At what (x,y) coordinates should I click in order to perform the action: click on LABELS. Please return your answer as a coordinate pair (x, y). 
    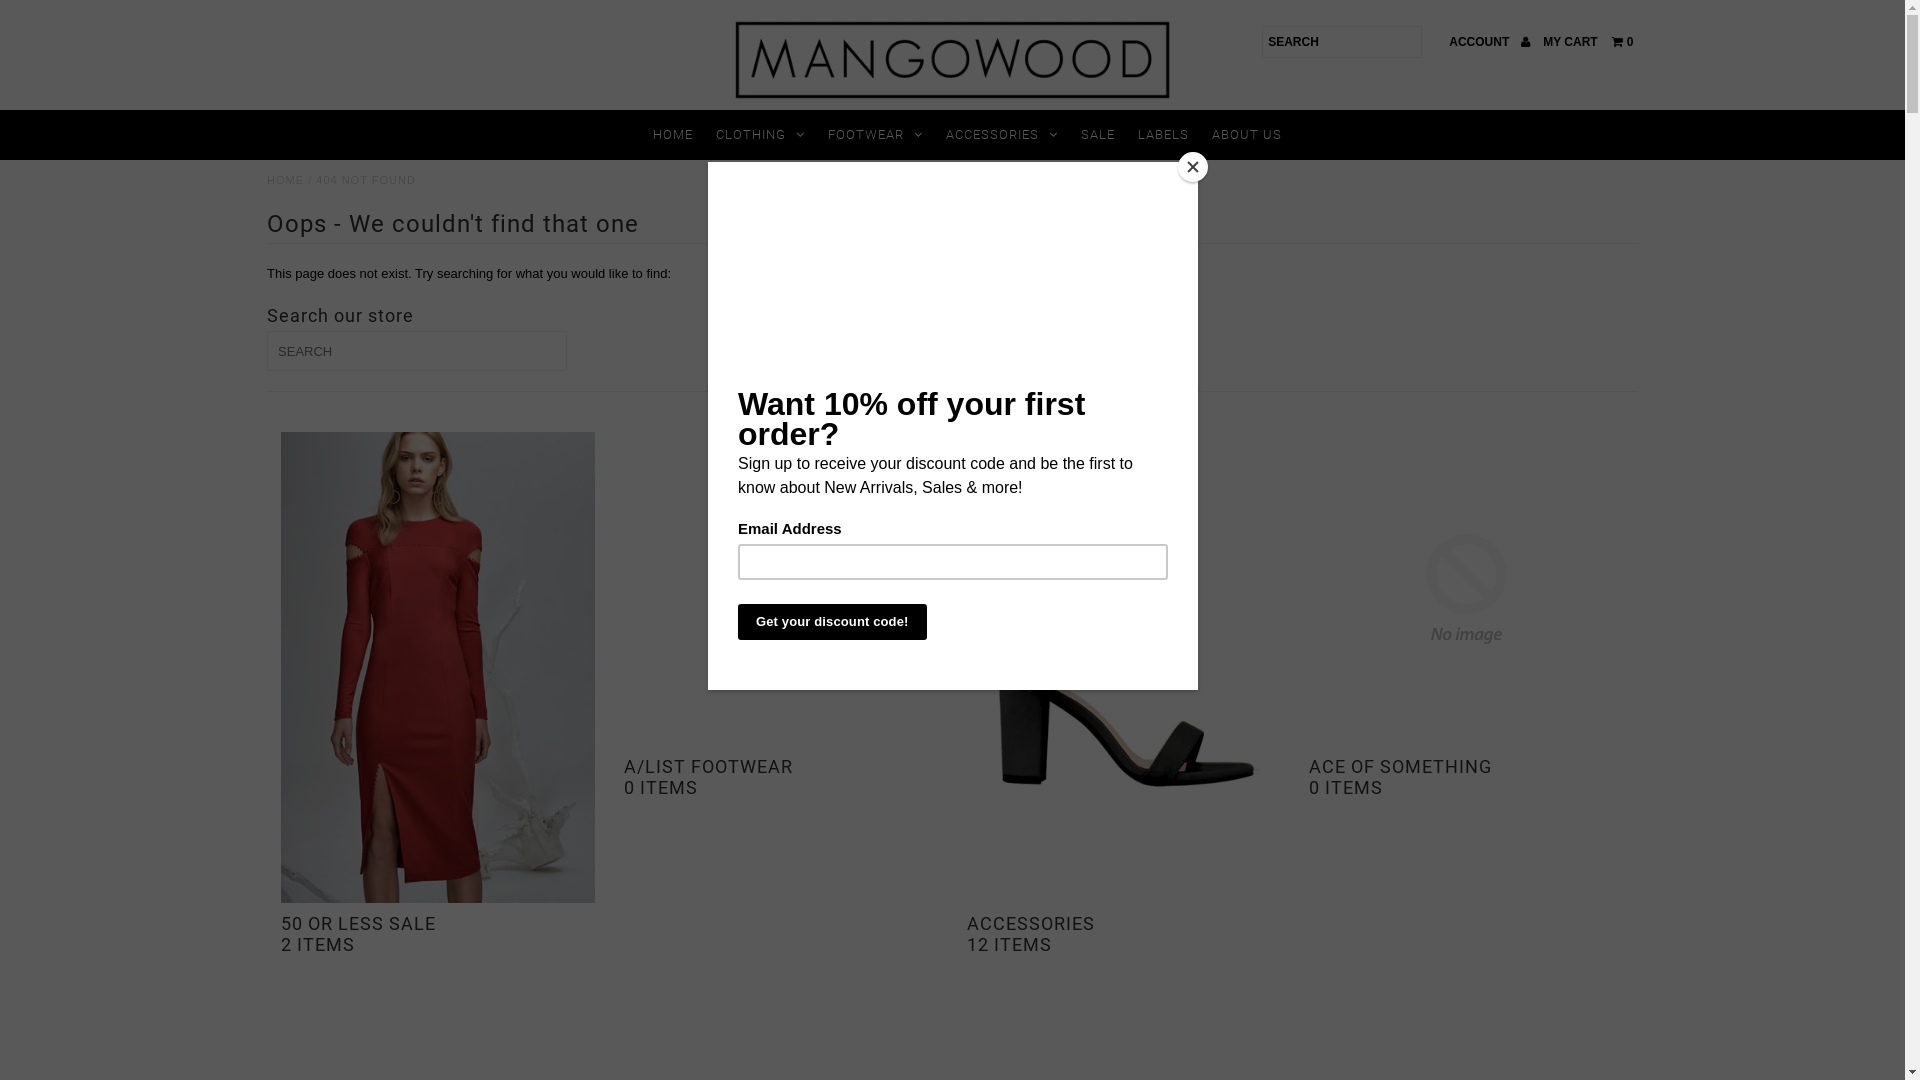
    Looking at the image, I should click on (1164, 135).